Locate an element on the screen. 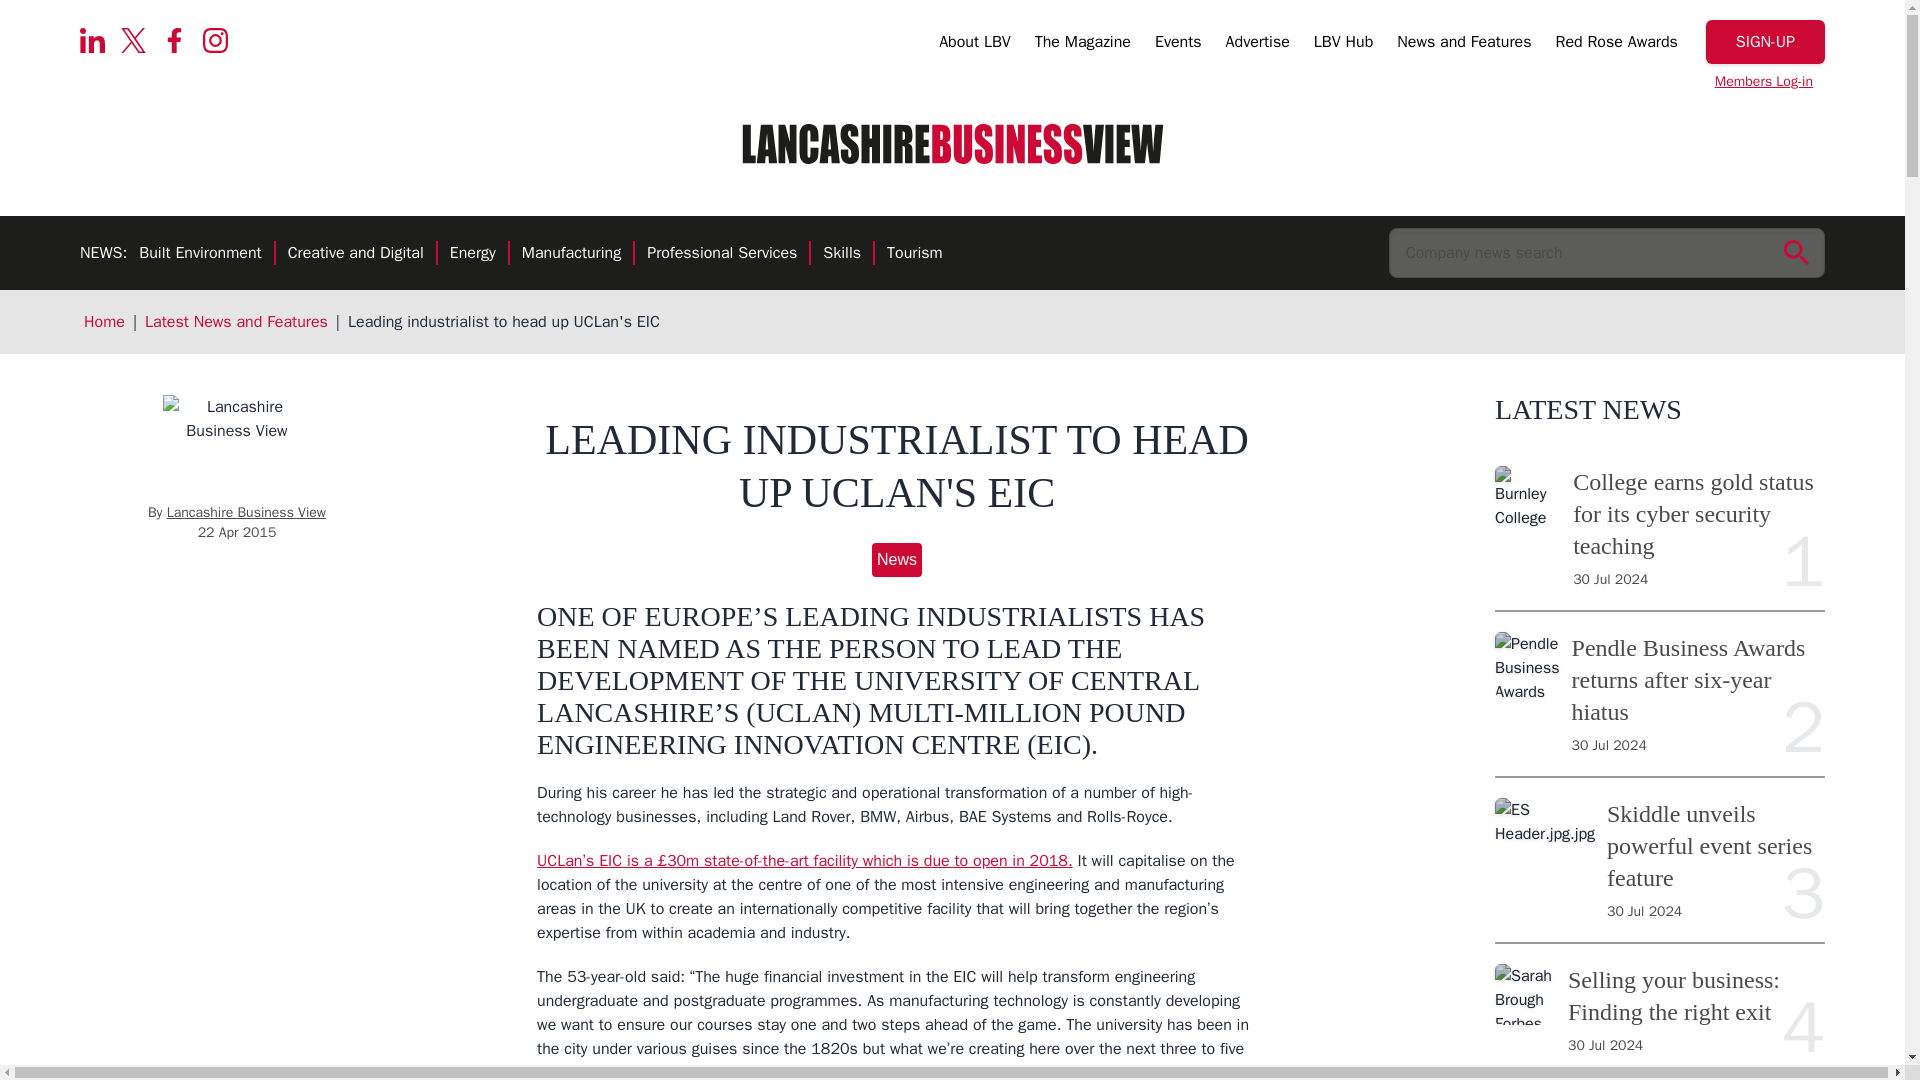  Advertise is located at coordinates (1258, 45).